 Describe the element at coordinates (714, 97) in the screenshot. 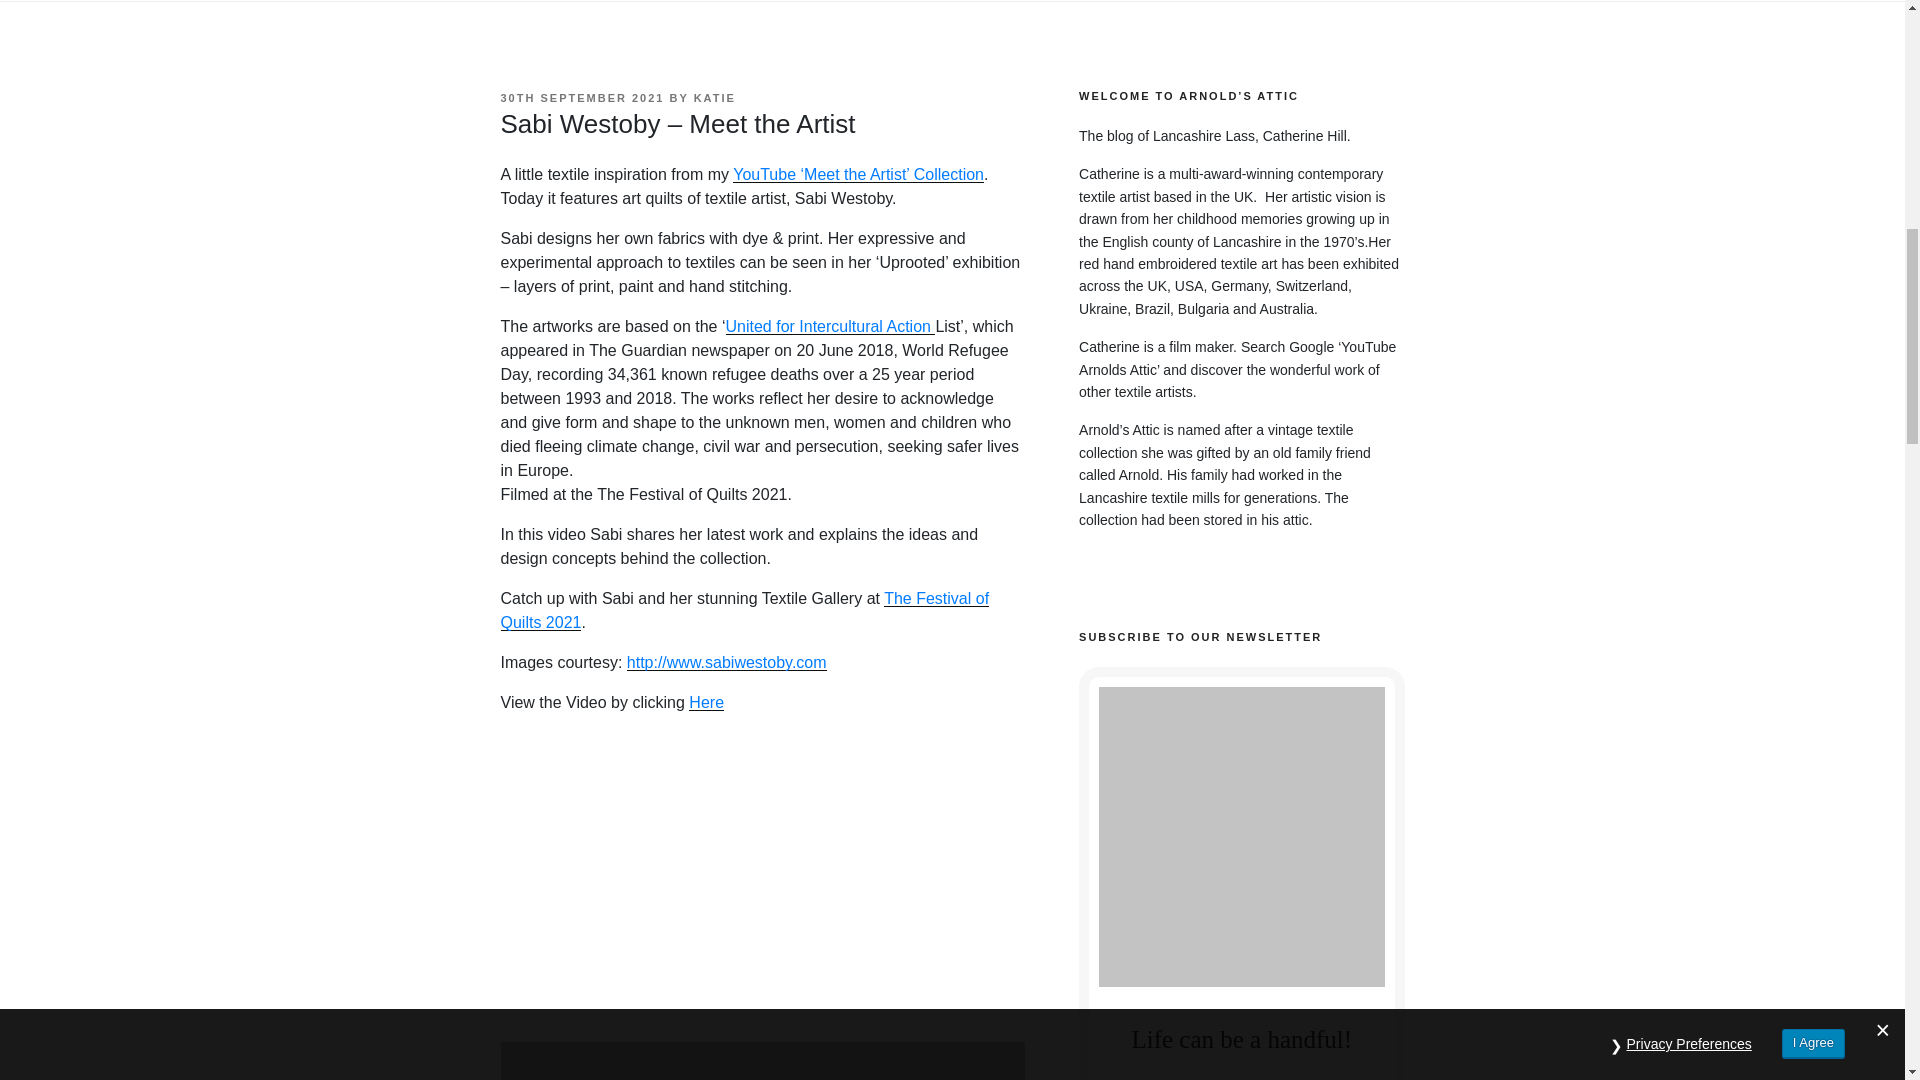

I see `KATIE` at that location.